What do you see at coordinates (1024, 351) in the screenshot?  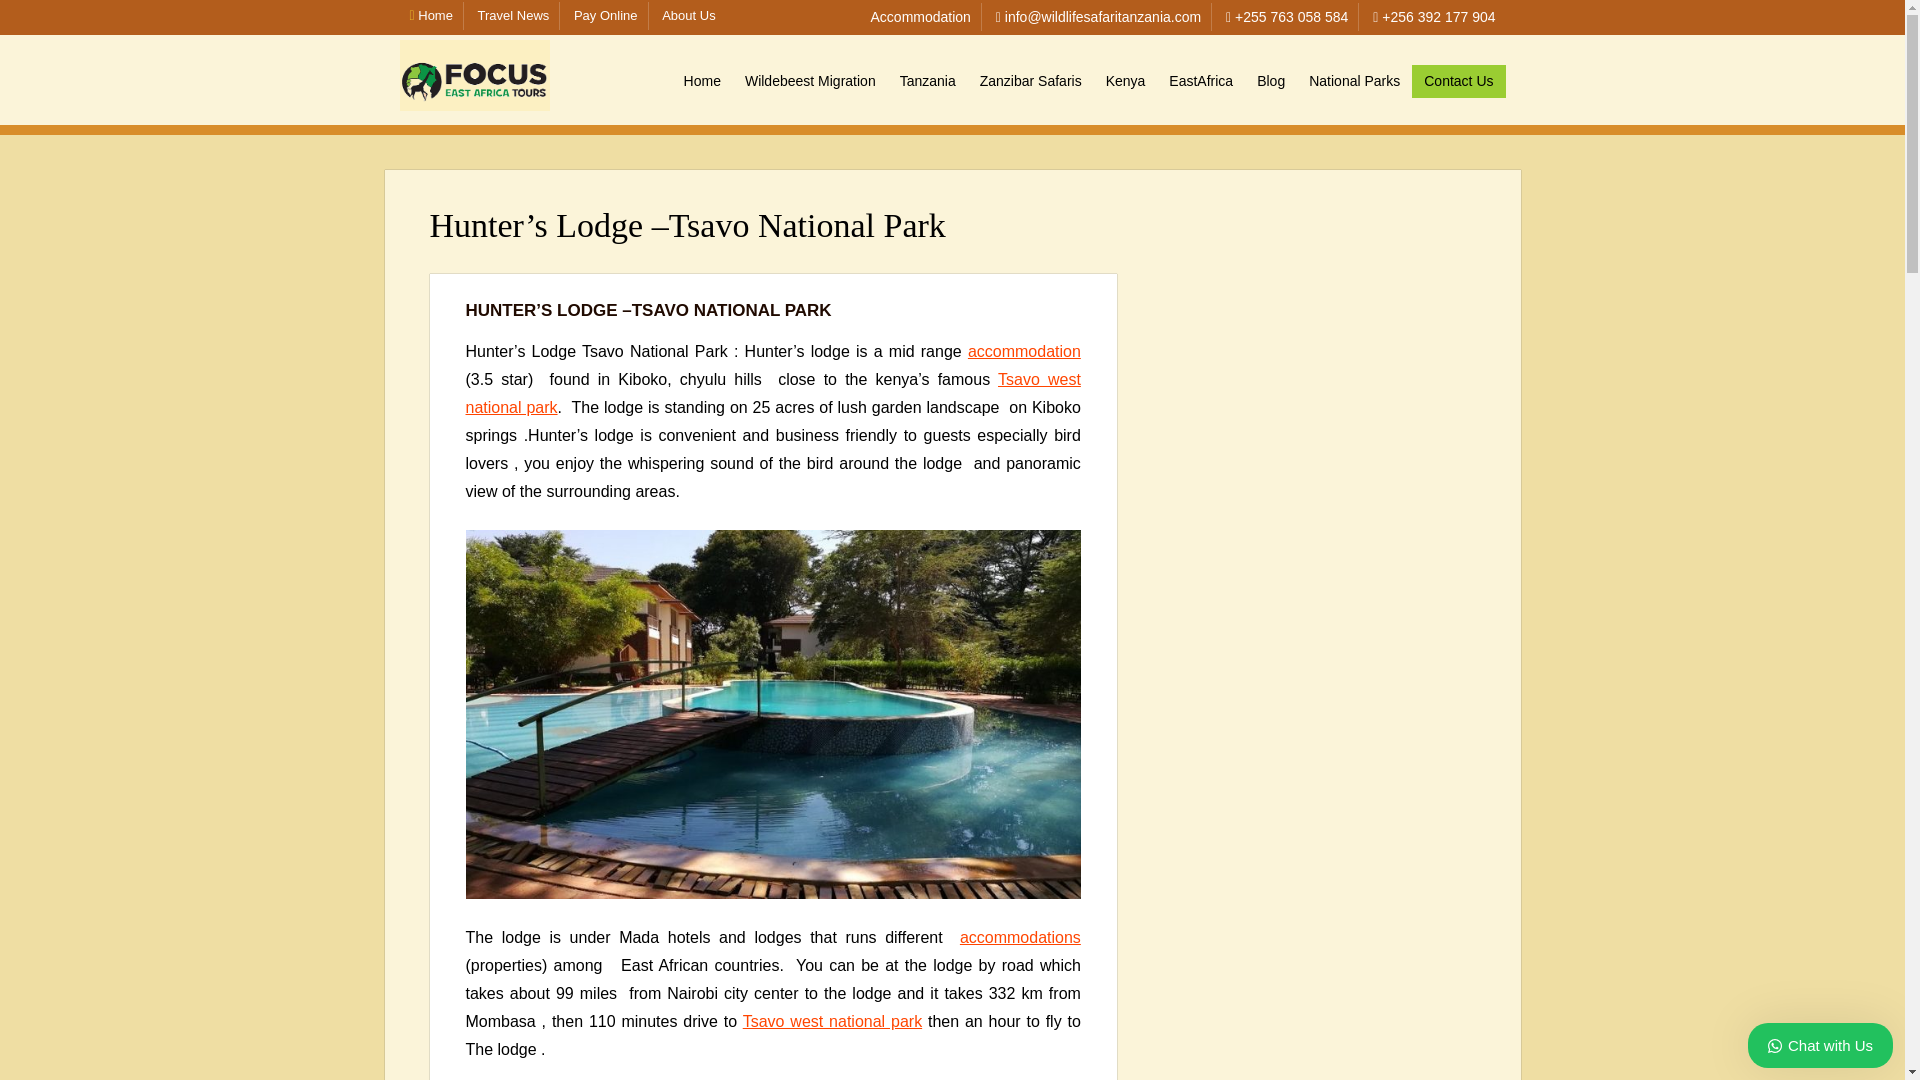 I see `accommodation` at bounding box center [1024, 351].